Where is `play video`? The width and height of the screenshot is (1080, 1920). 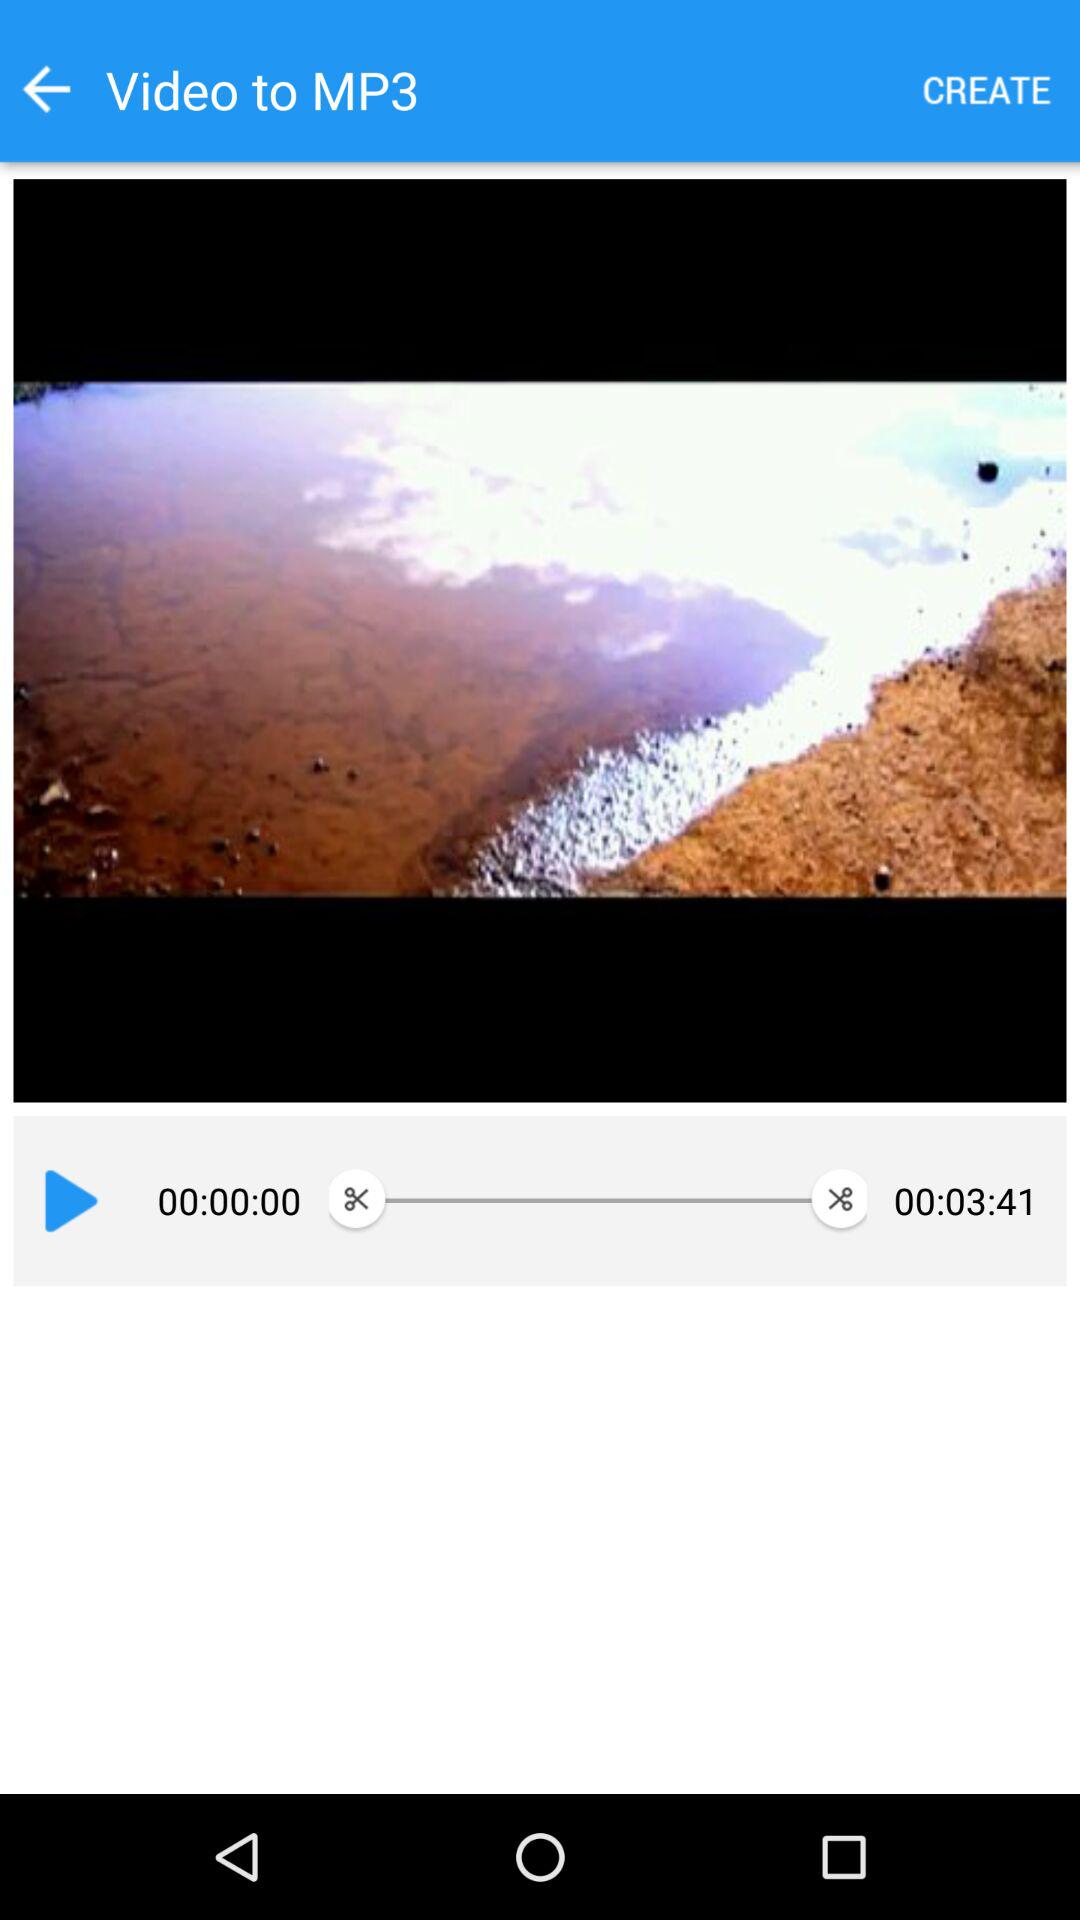 play video is located at coordinates (71, 1201).